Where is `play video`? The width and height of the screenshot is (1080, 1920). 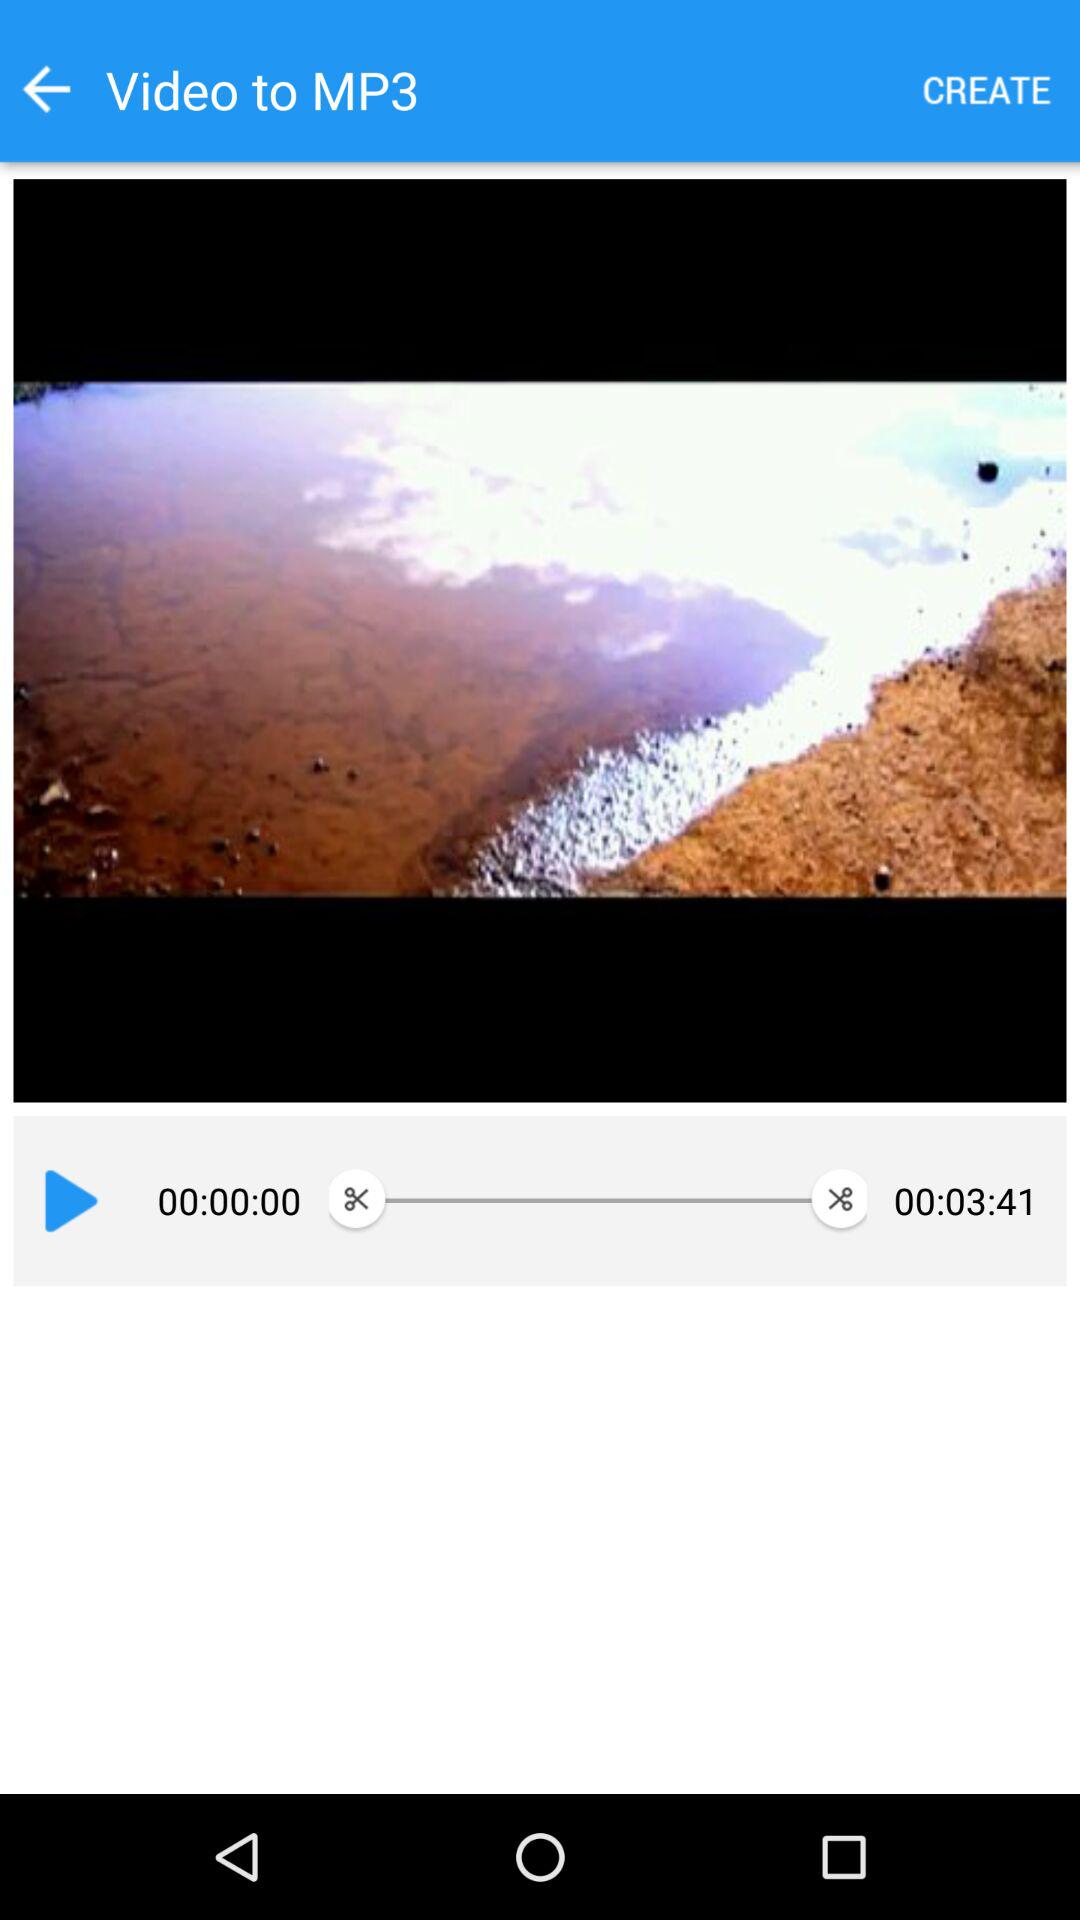 play video is located at coordinates (71, 1201).